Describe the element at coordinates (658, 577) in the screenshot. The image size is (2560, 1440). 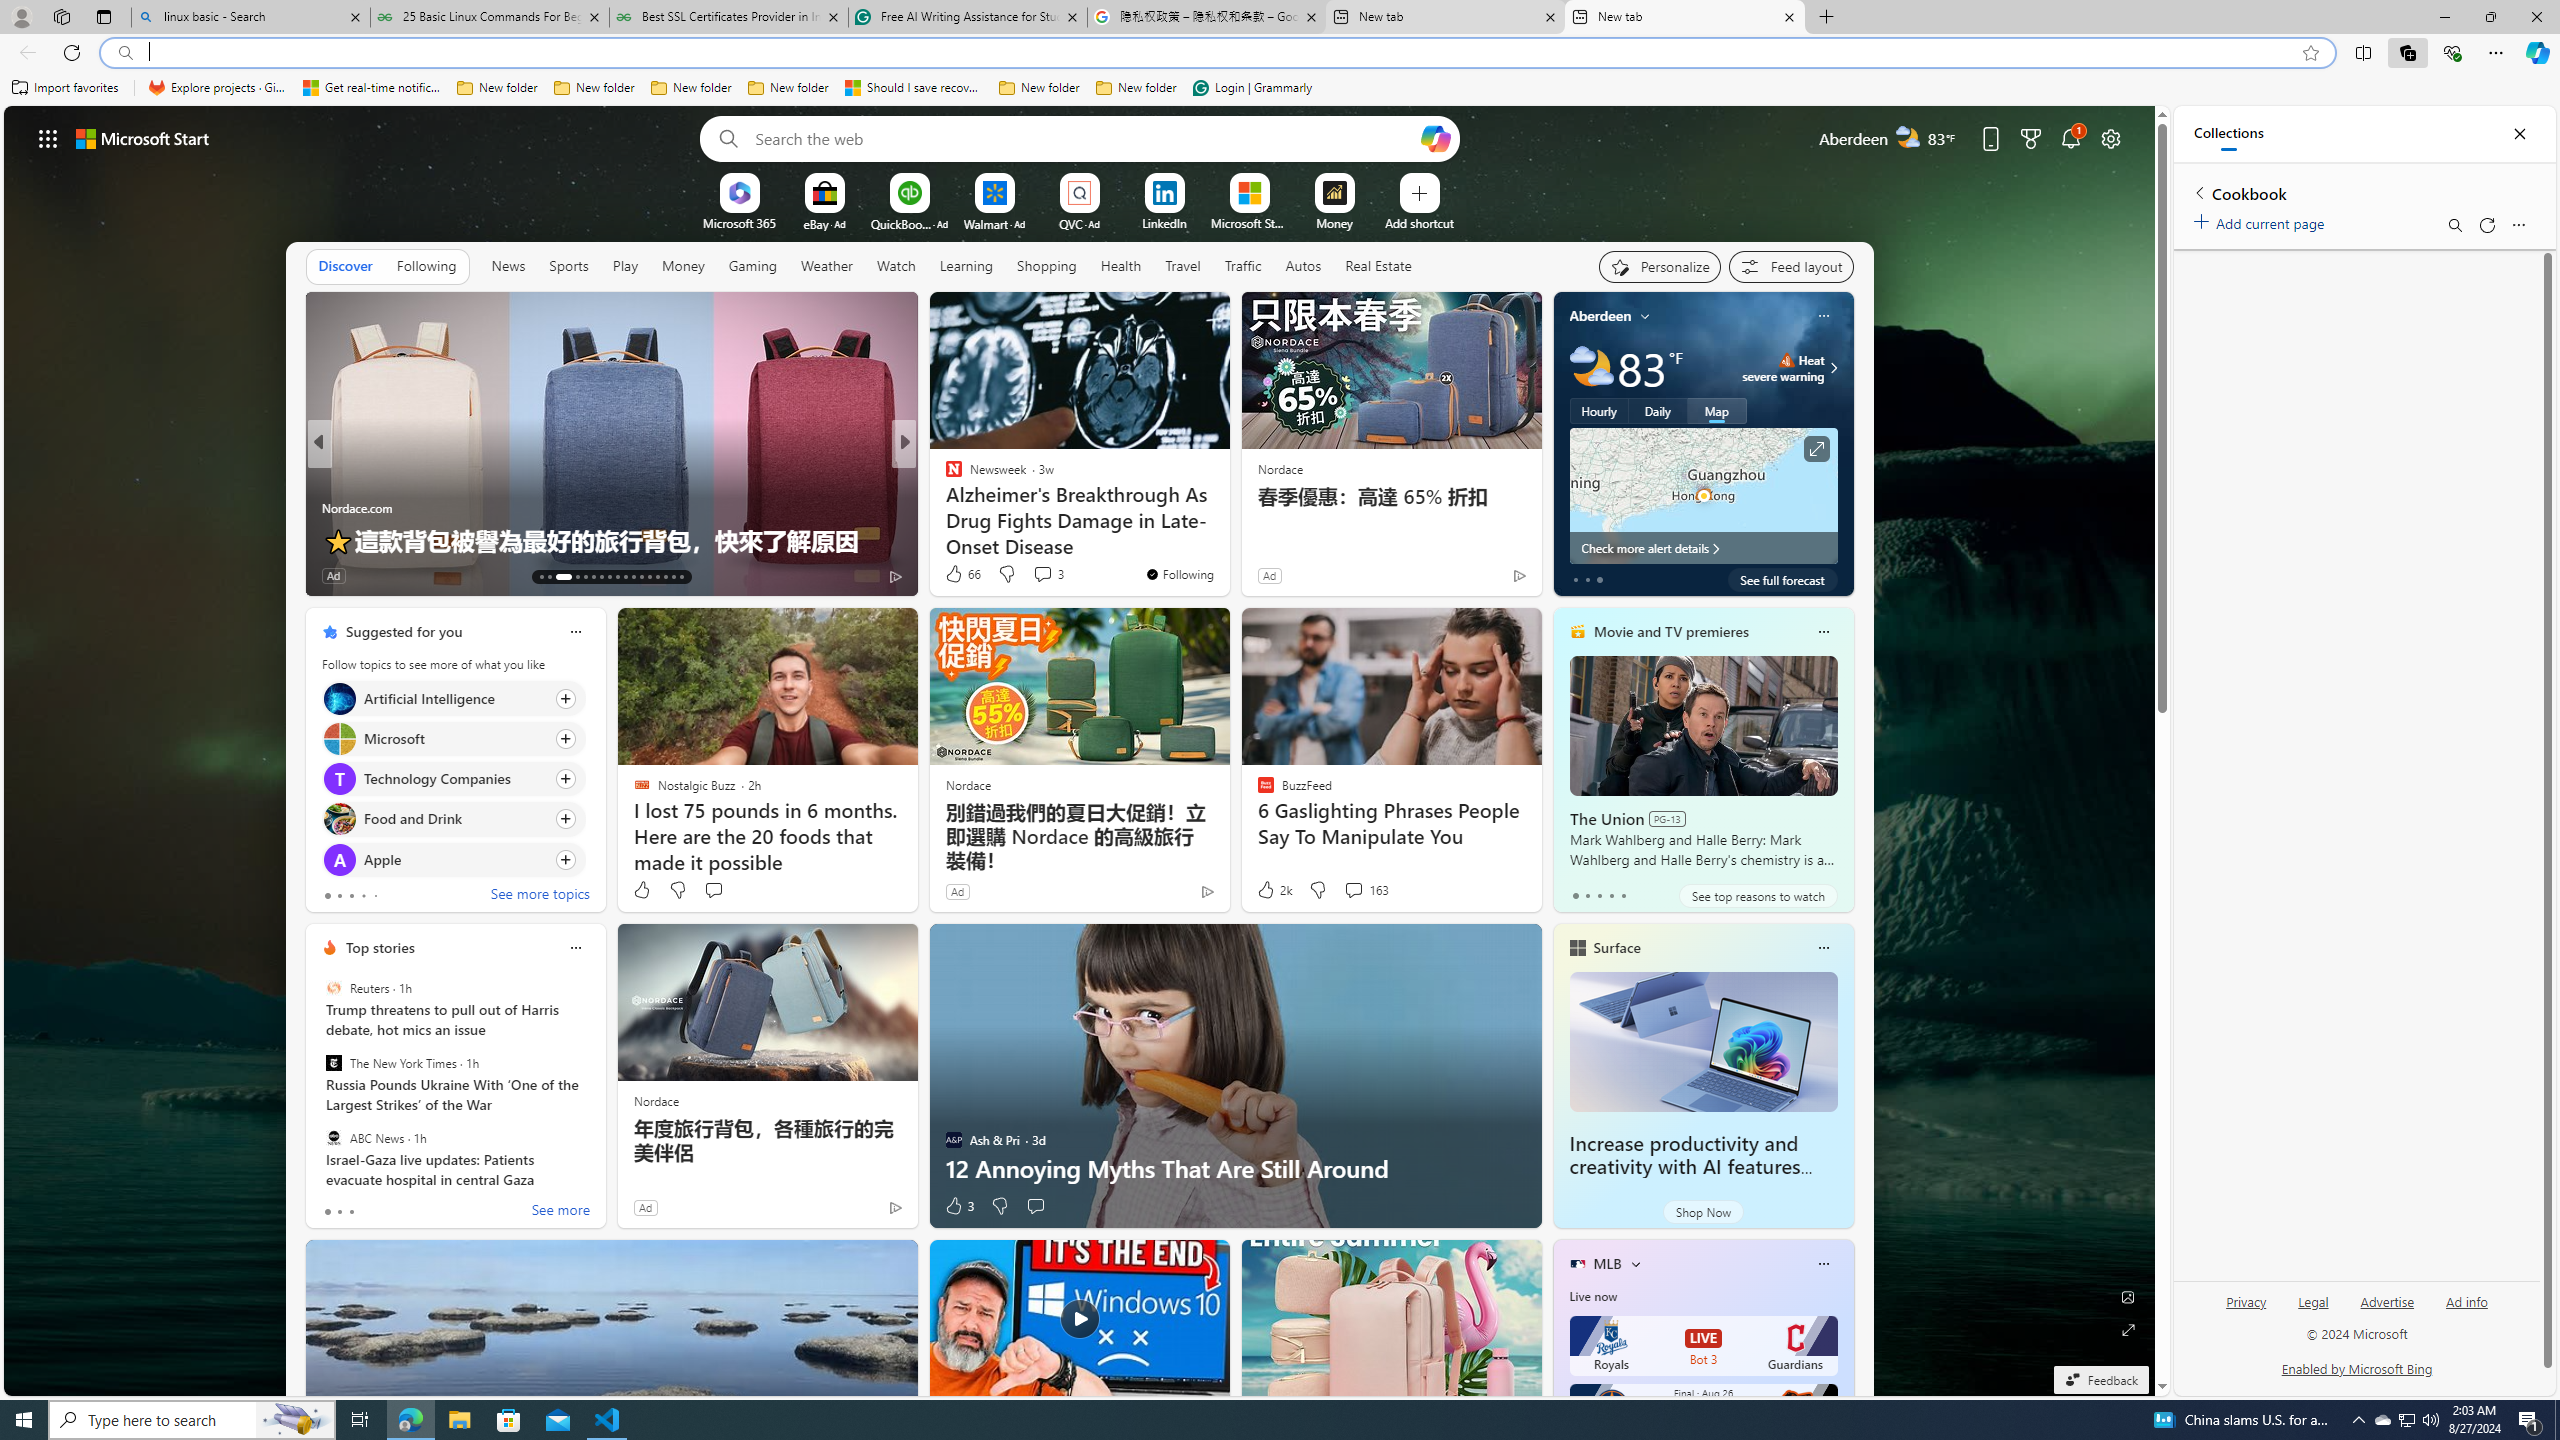
I see `AutomationID: tab-26` at that location.